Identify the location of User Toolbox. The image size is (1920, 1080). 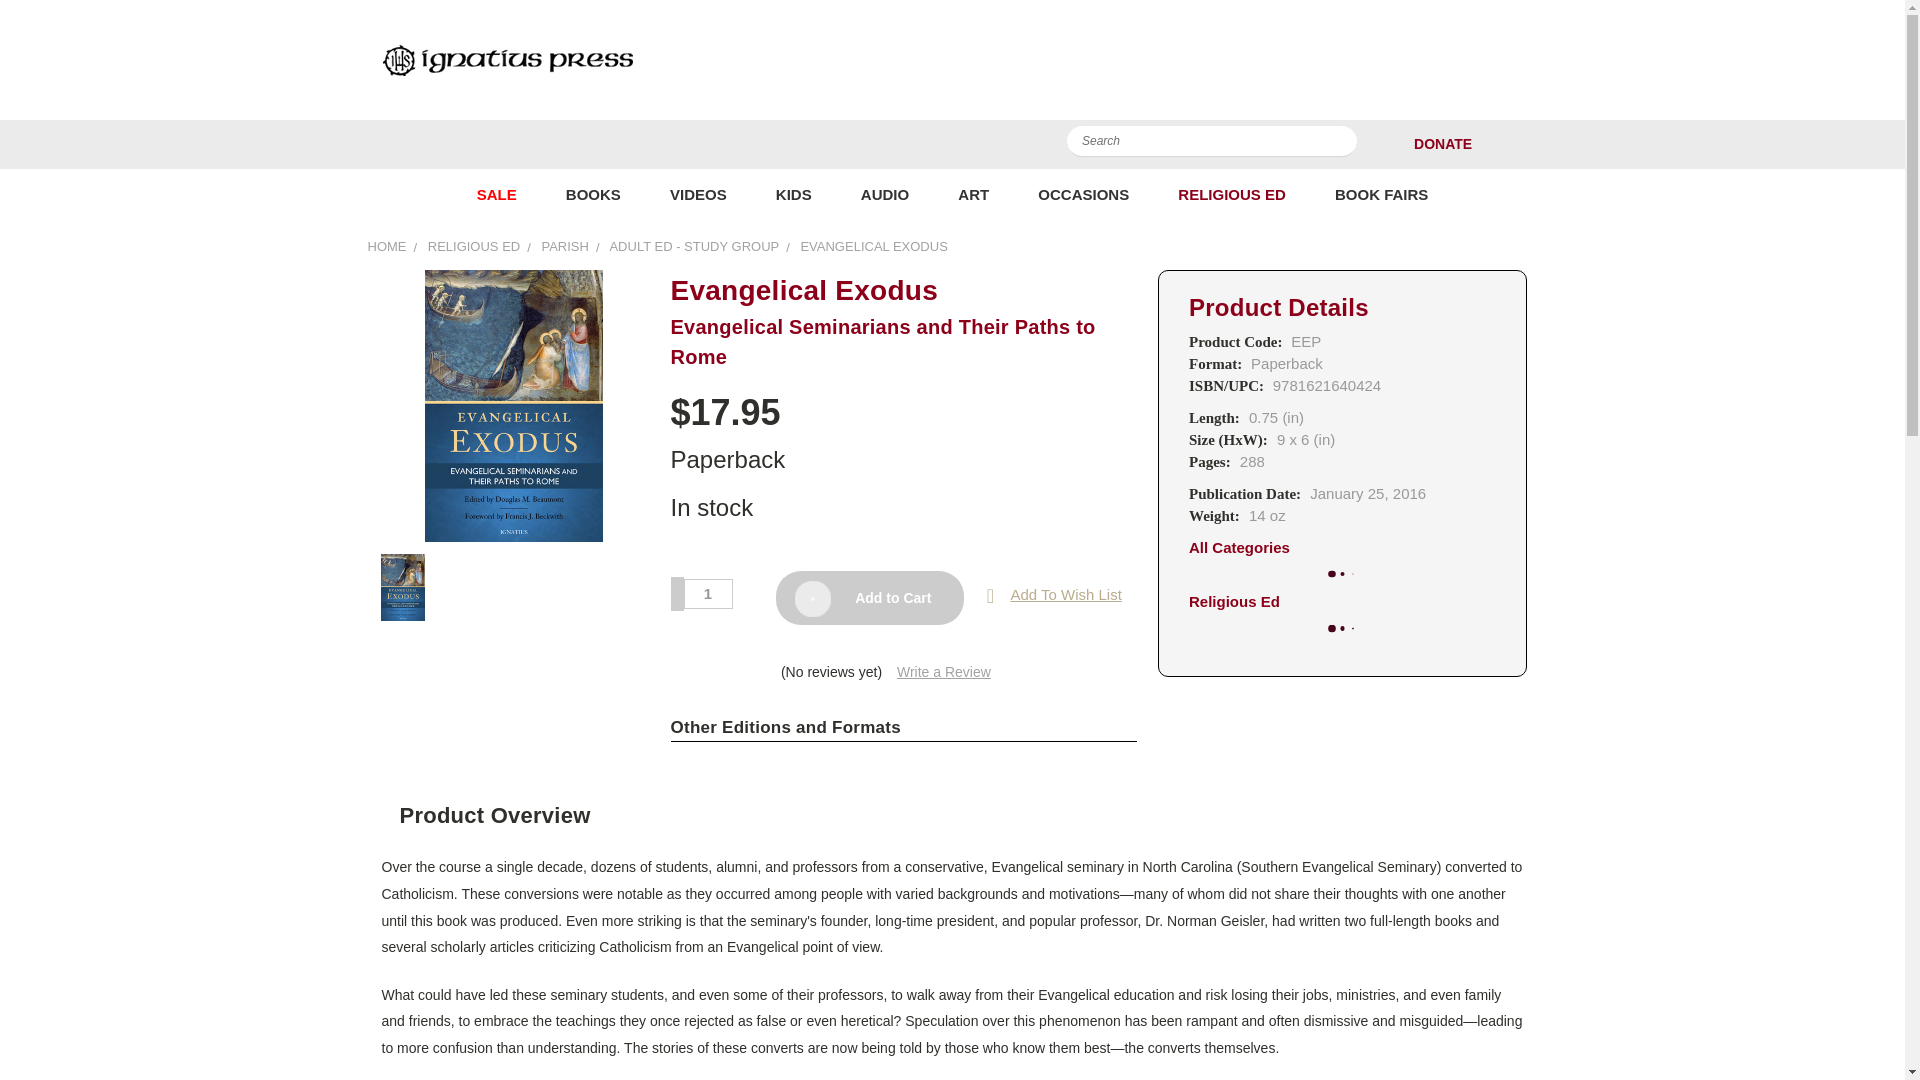
(1498, 144).